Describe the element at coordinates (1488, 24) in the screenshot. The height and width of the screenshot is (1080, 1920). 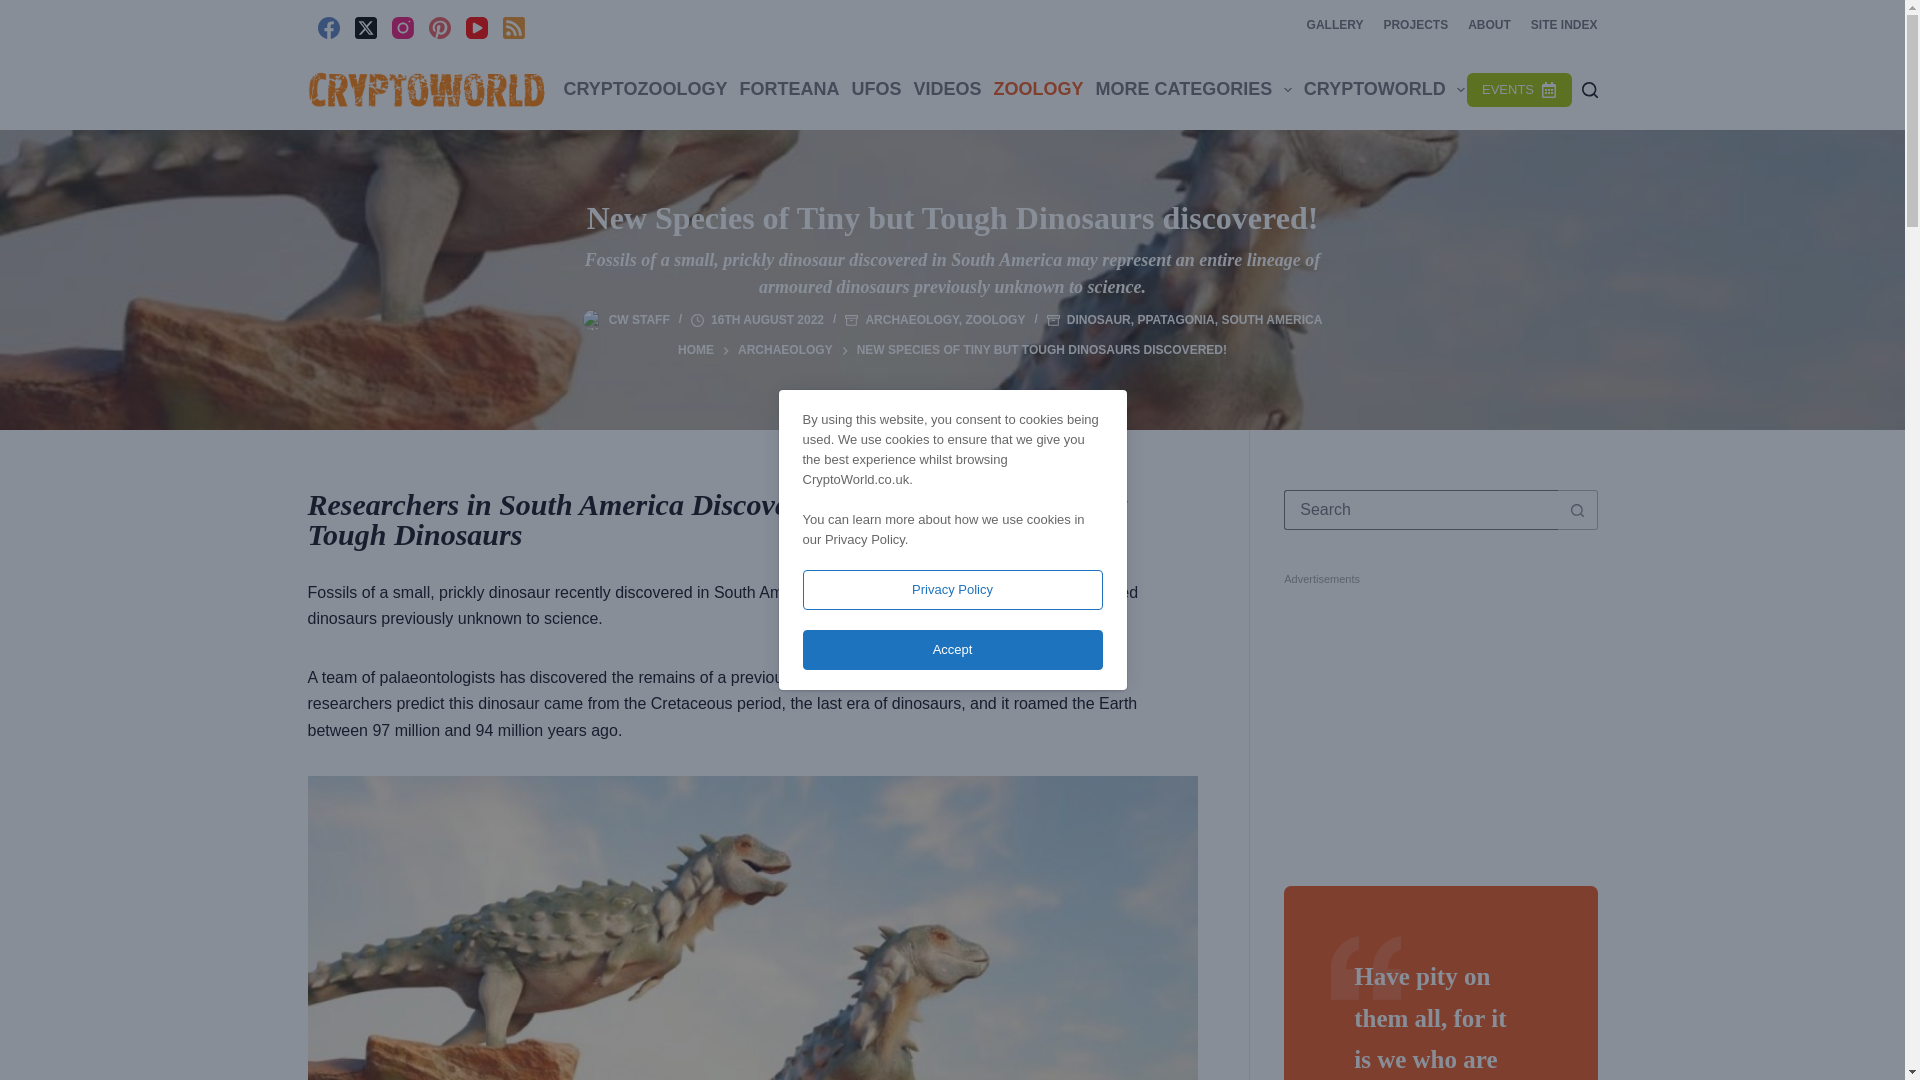
I see `ABOUT` at that location.